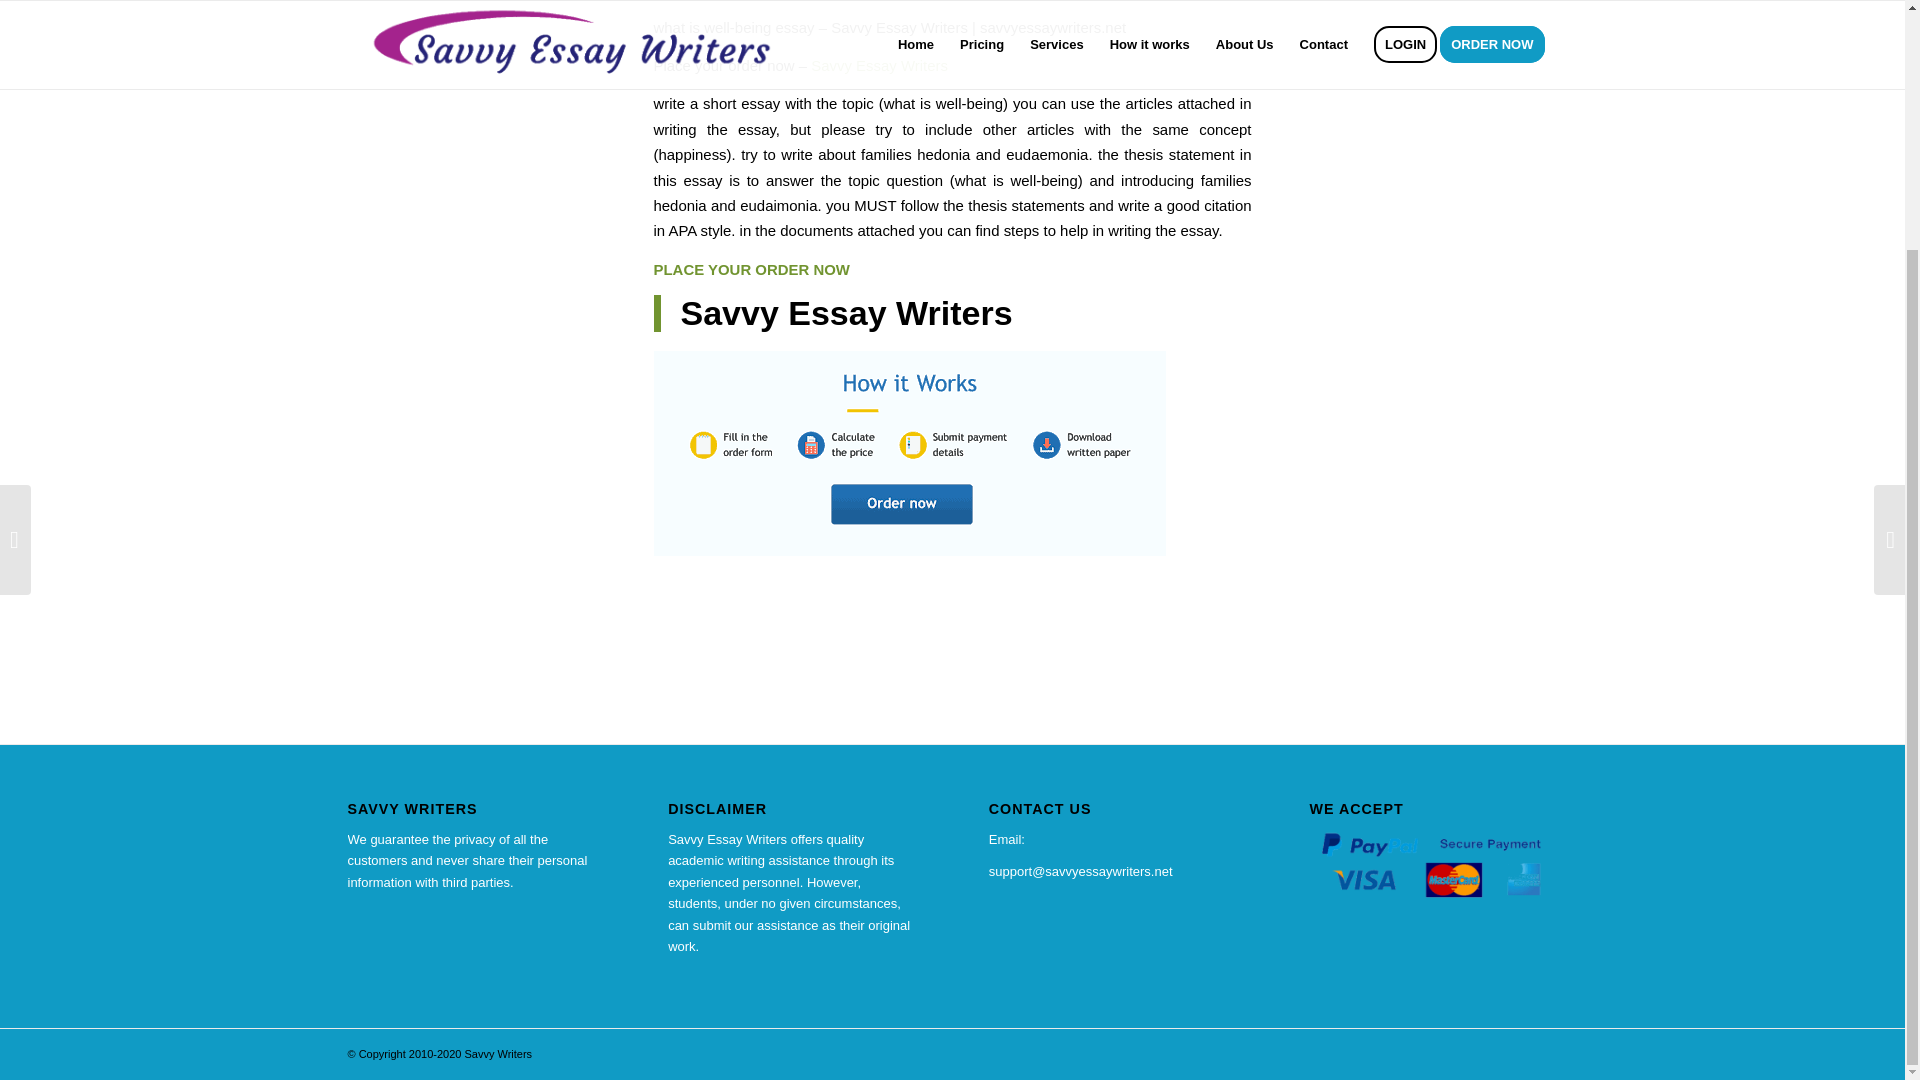  What do you see at coordinates (845, 312) in the screenshot?
I see `Savvy Essay Writers` at bounding box center [845, 312].